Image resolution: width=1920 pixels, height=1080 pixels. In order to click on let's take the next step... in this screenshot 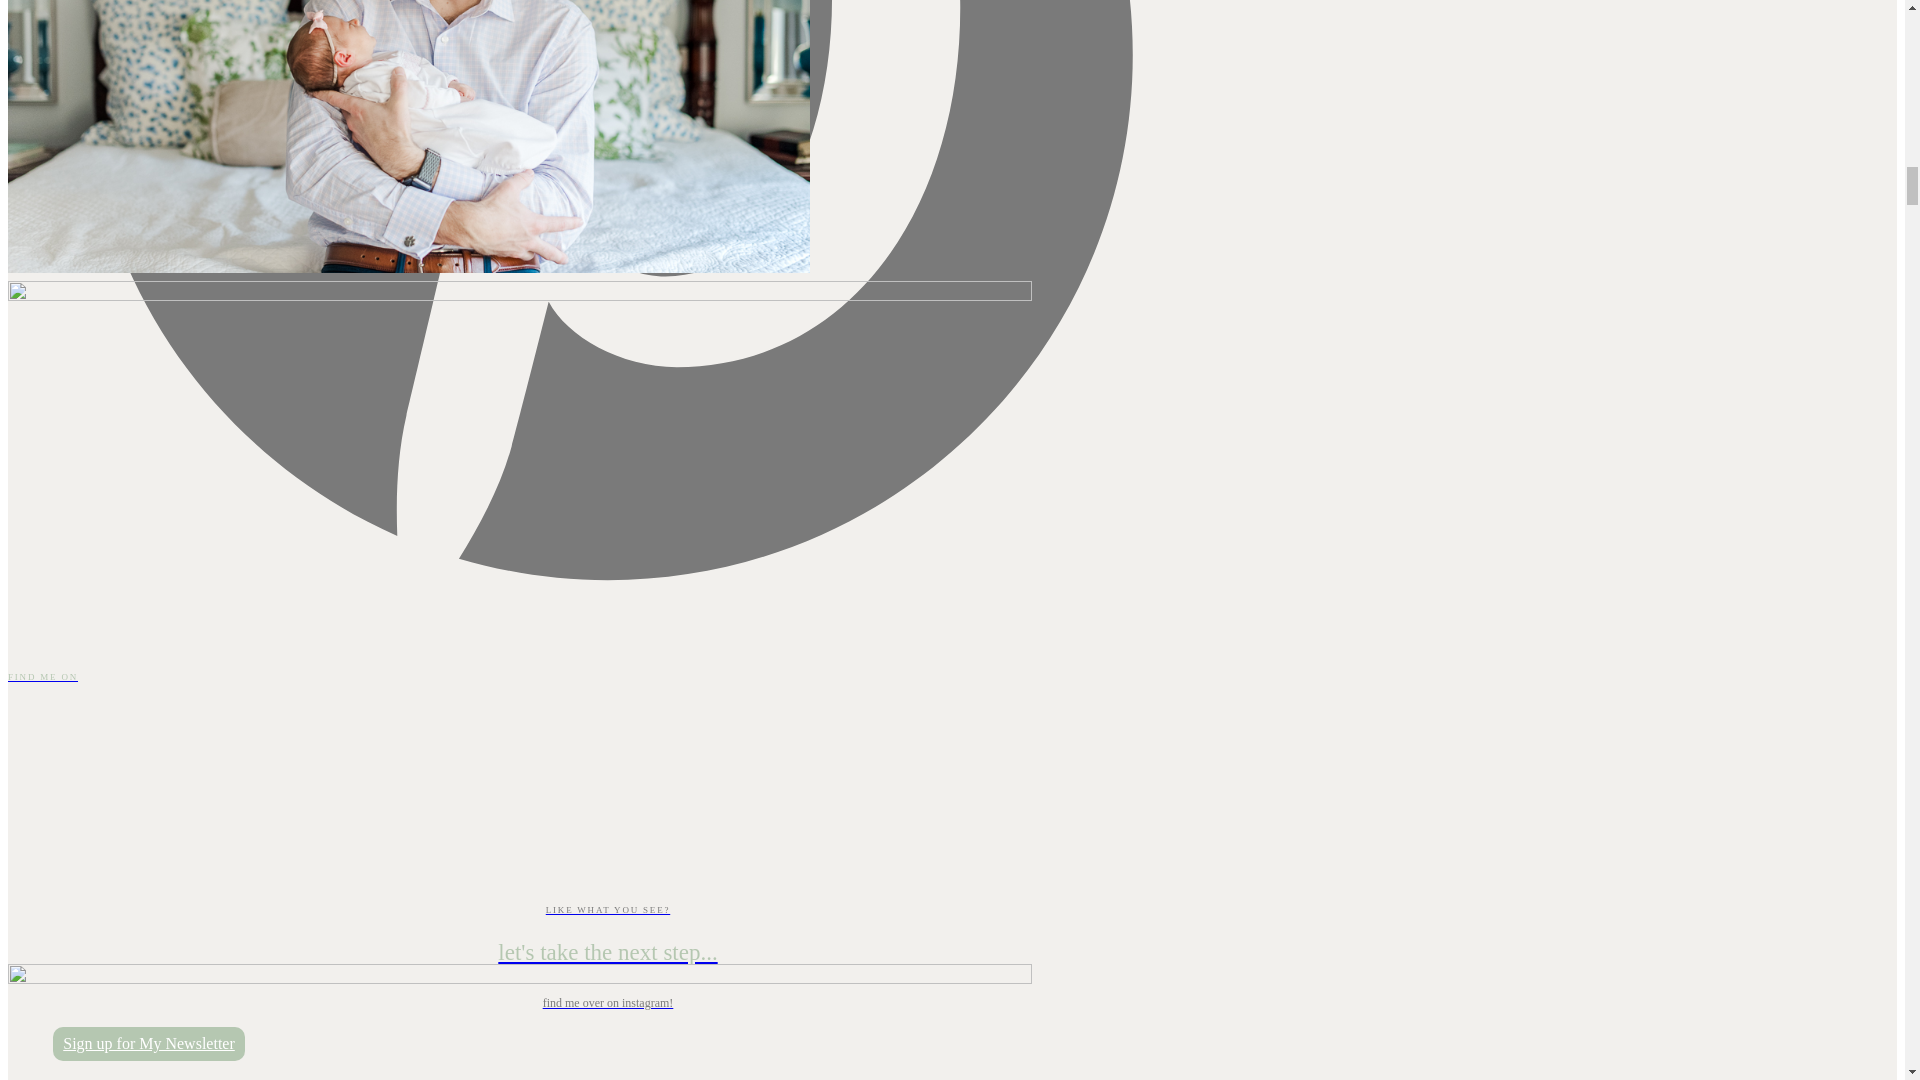, I will do `click(607, 952)`.